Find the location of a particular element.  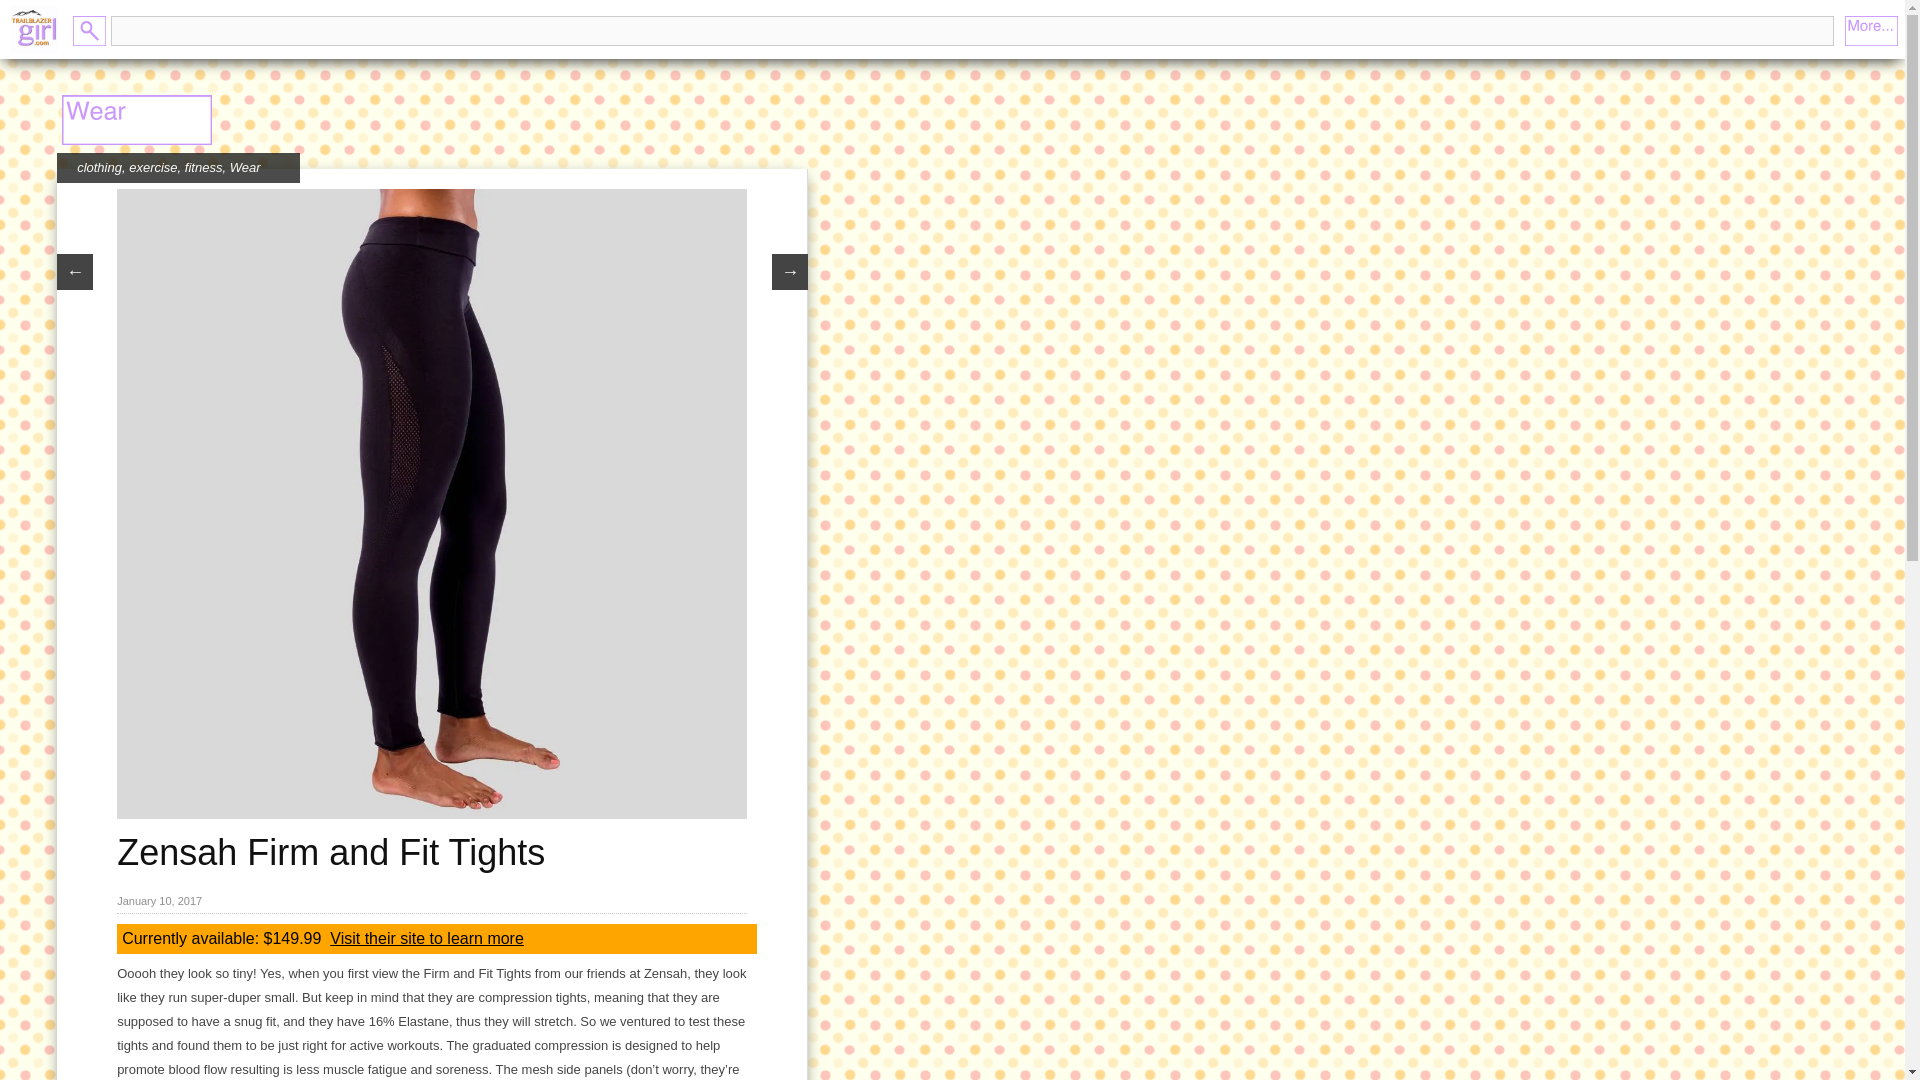

clothing is located at coordinates (99, 166).